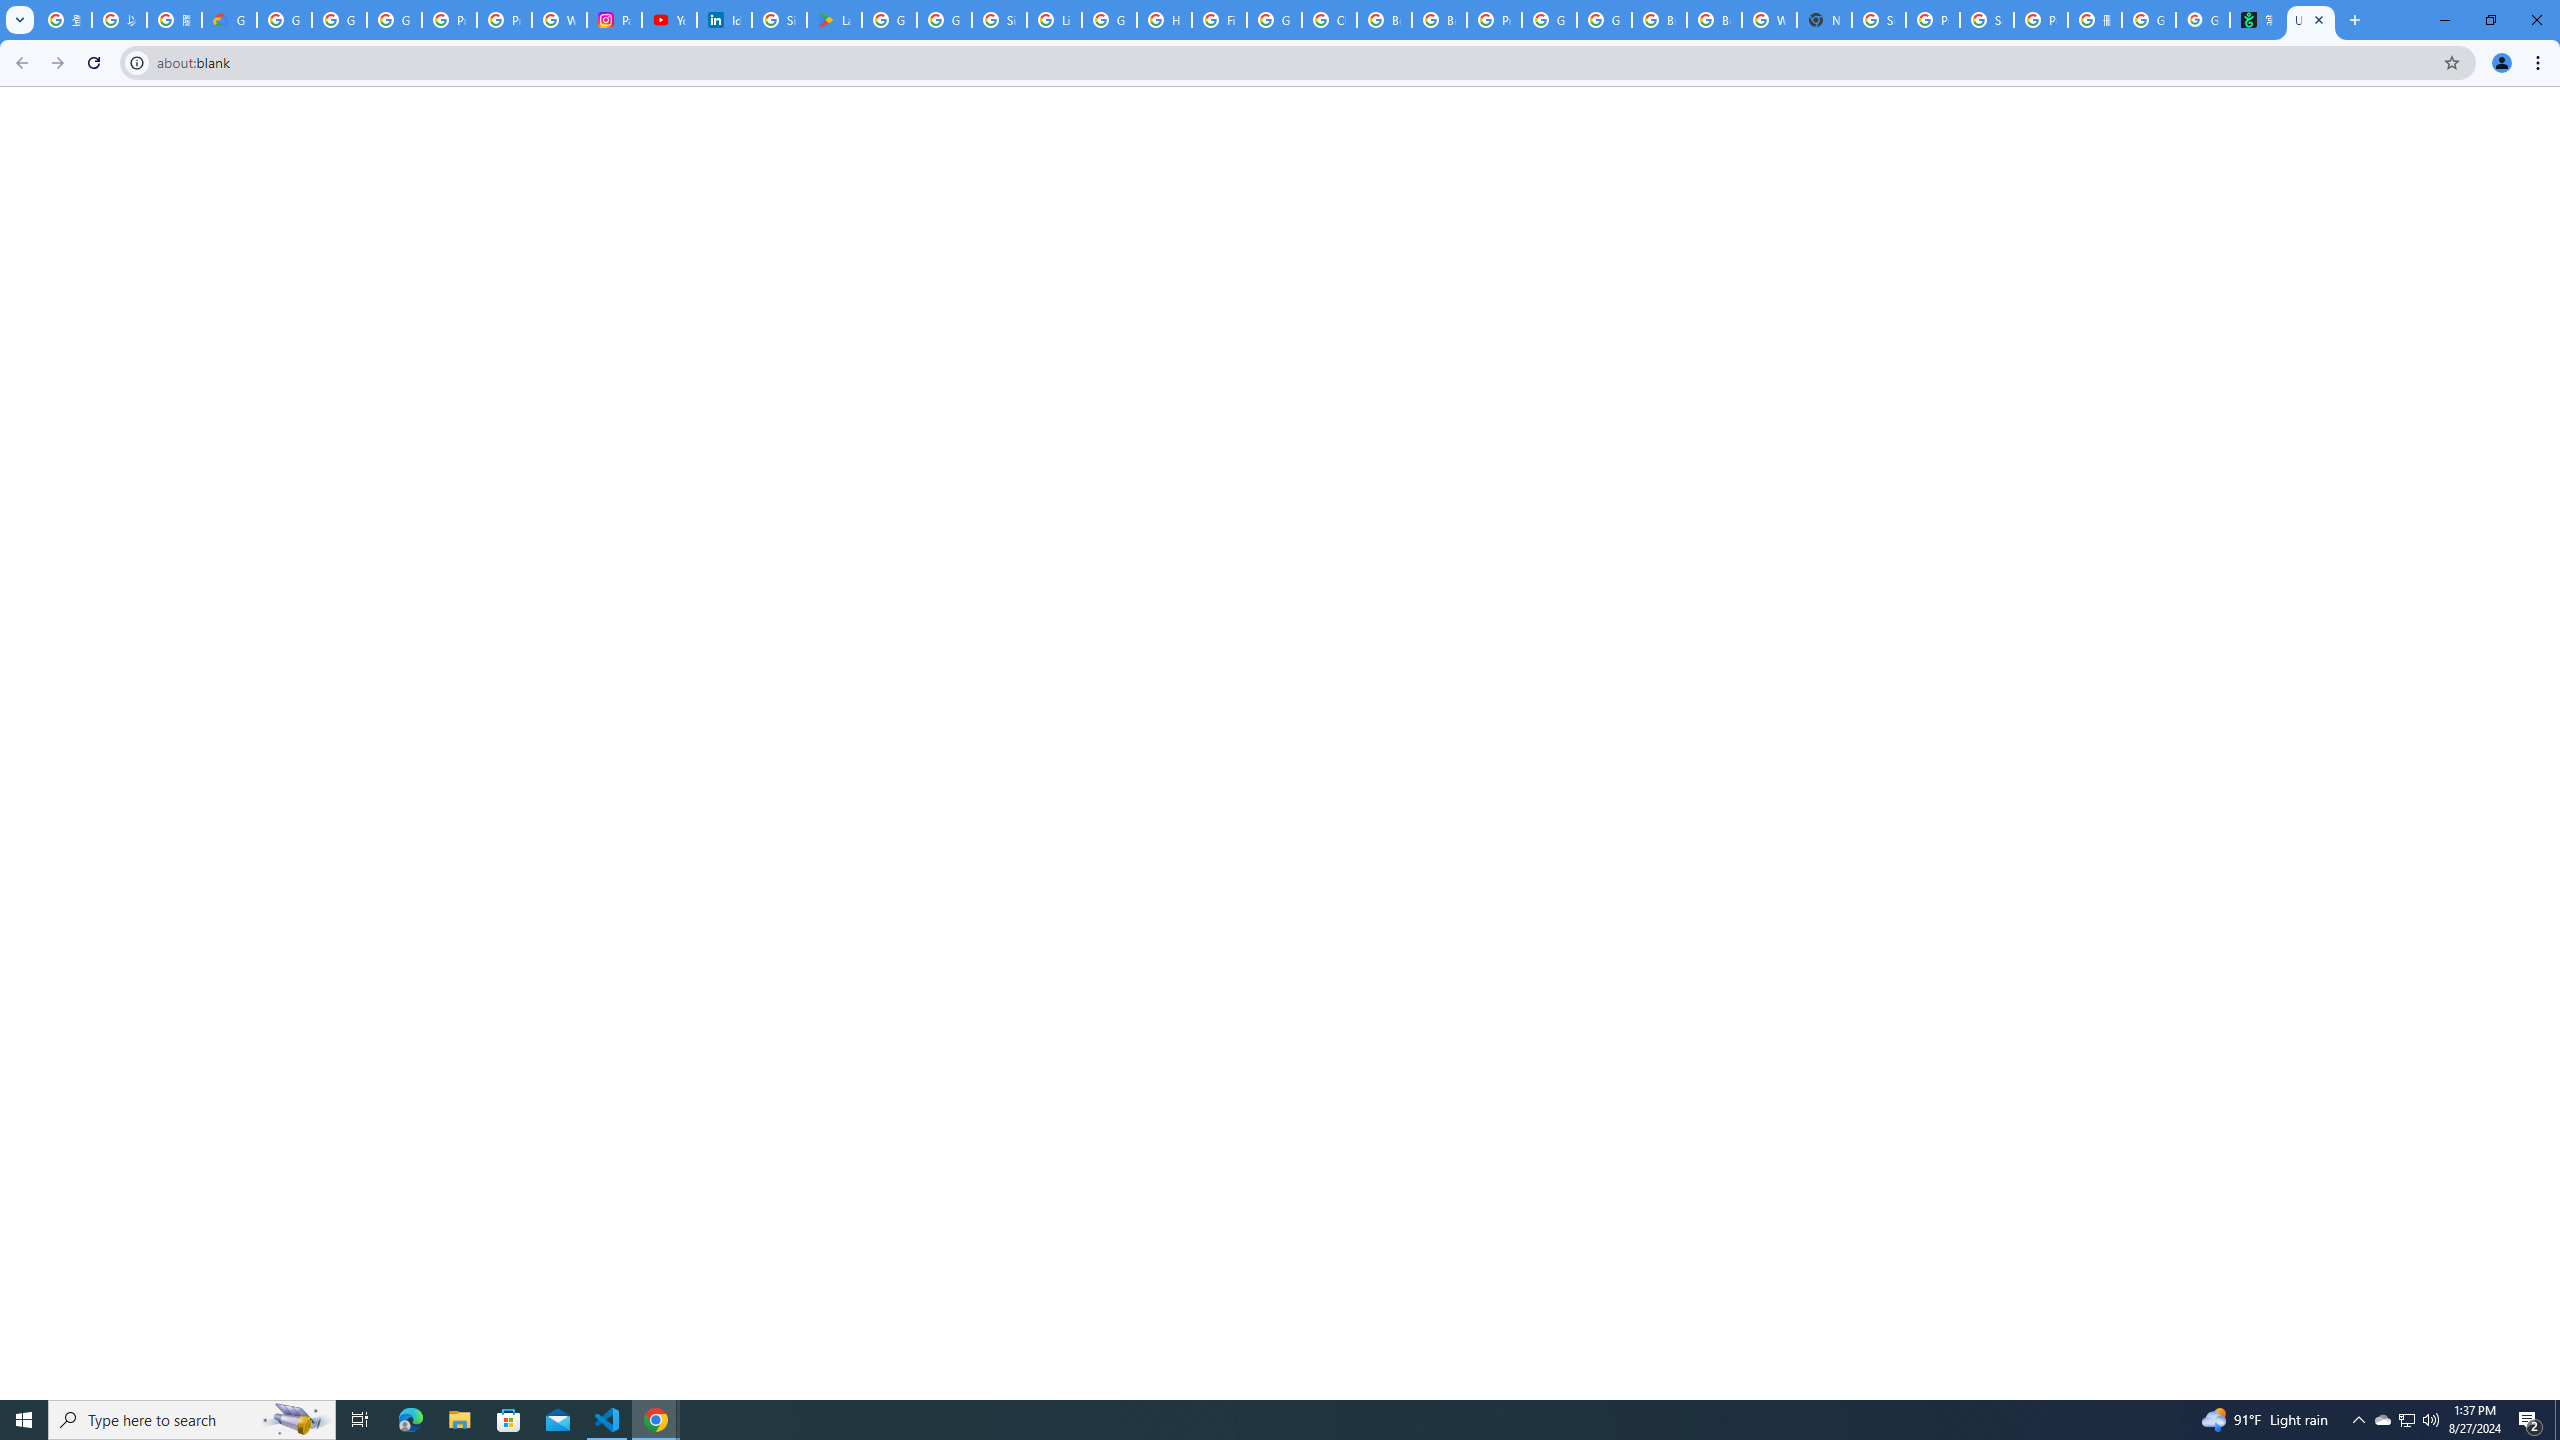 The image size is (2560, 1440). I want to click on New Tab, so click(1824, 20).